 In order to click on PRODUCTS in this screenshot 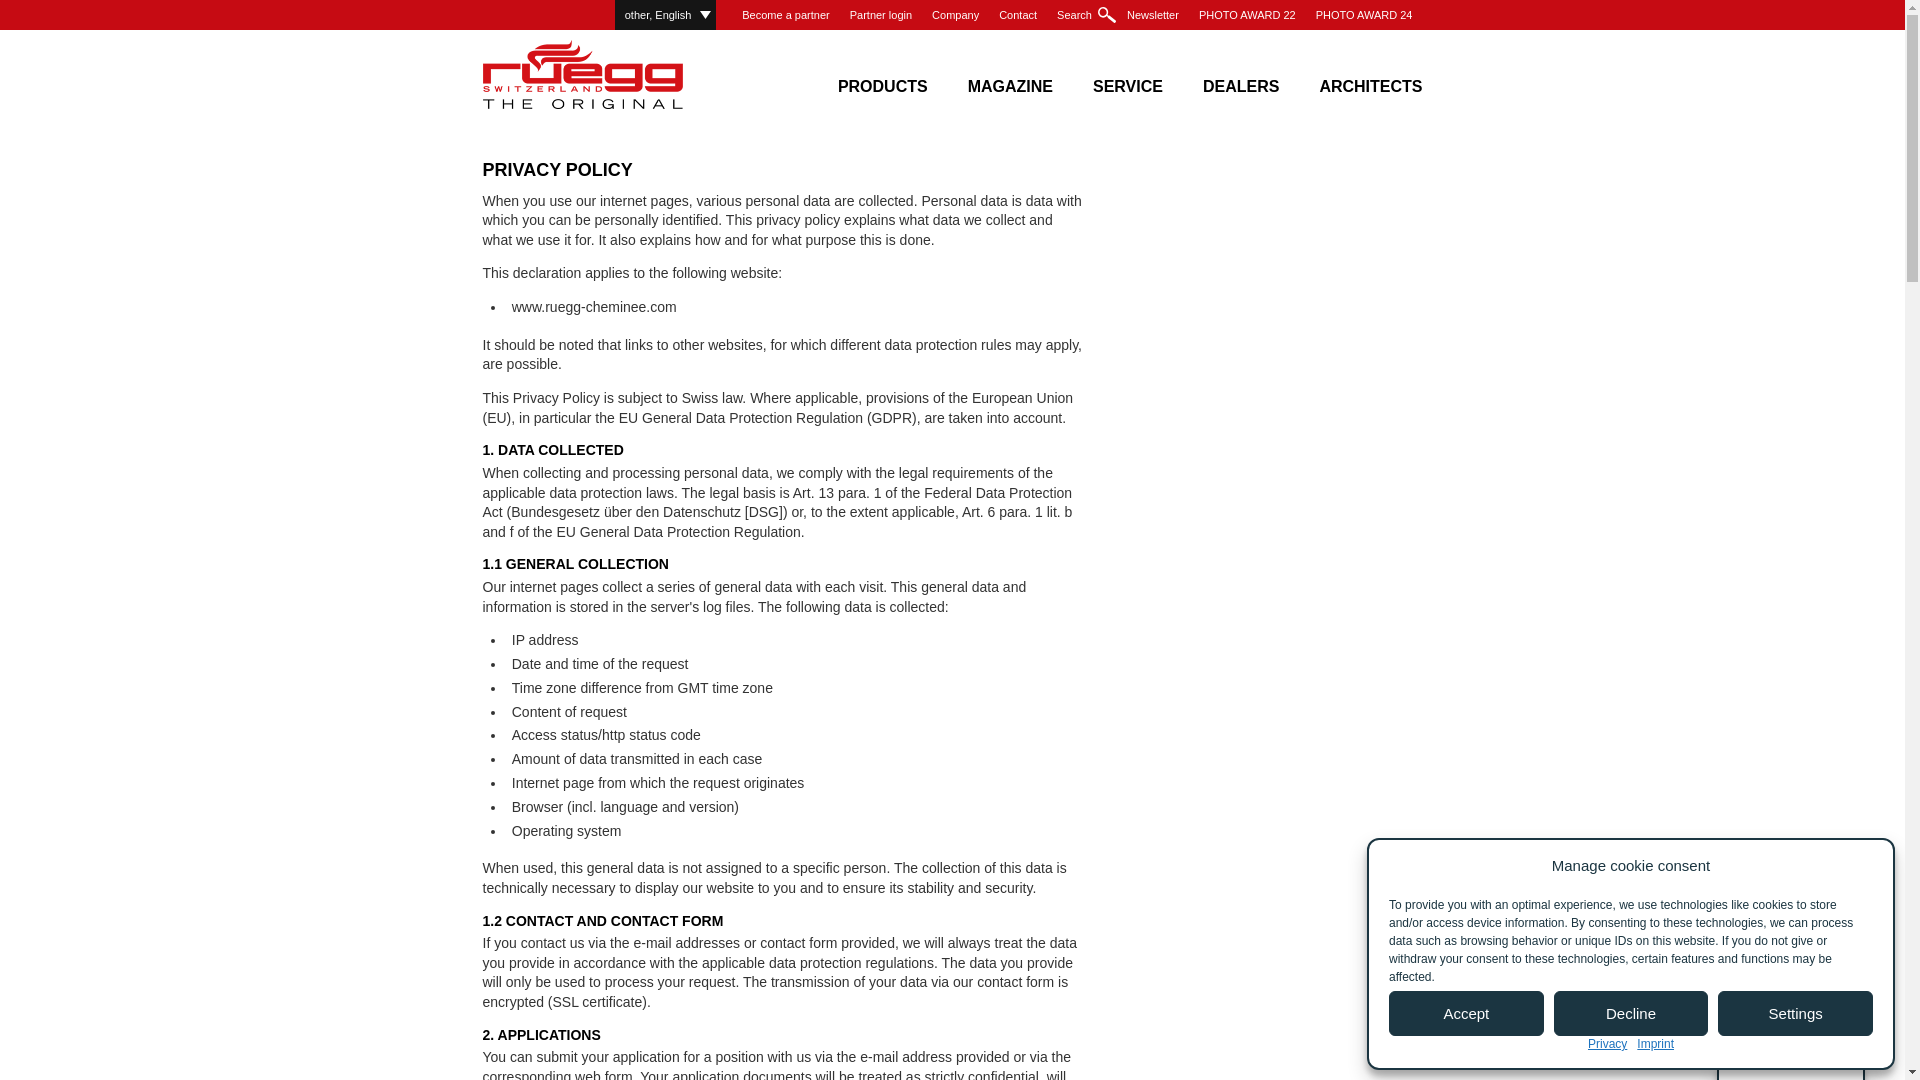, I will do `click(882, 79)`.